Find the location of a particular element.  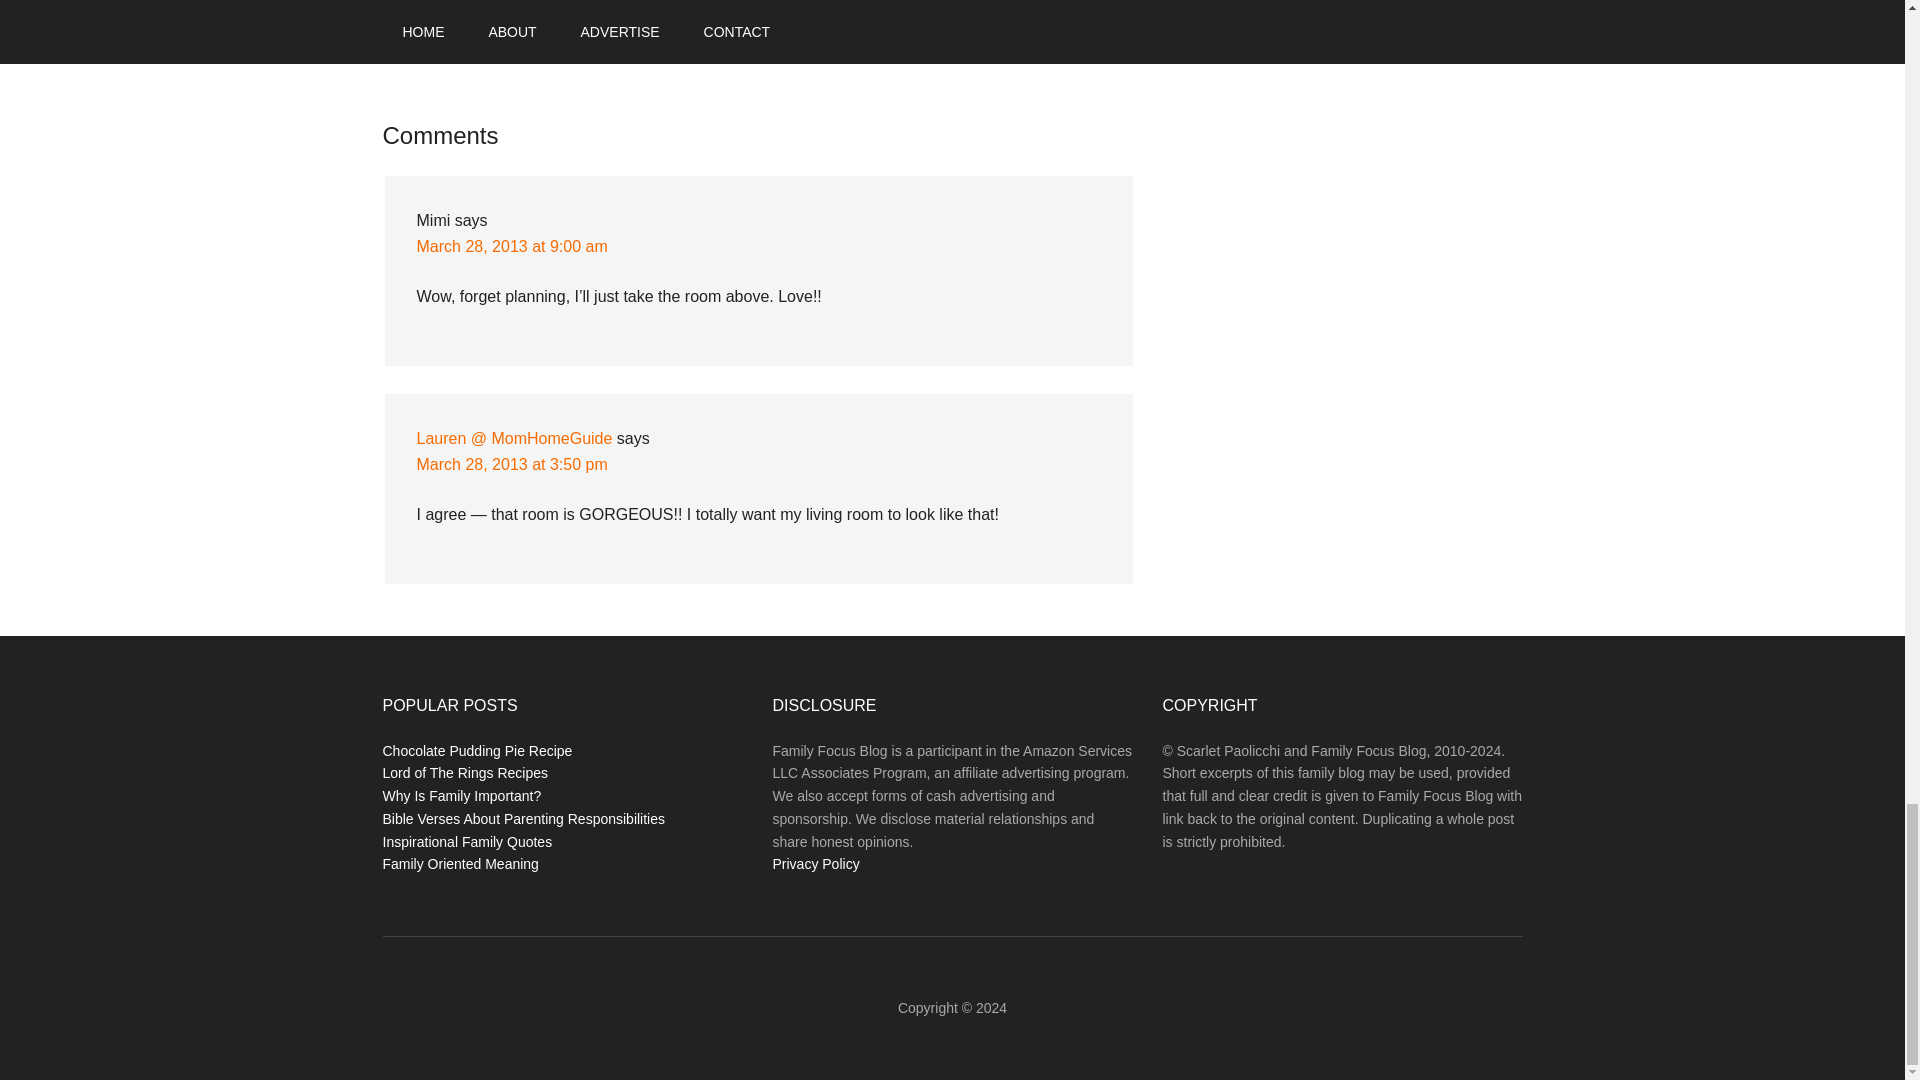

furniture is located at coordinates (493, 26).